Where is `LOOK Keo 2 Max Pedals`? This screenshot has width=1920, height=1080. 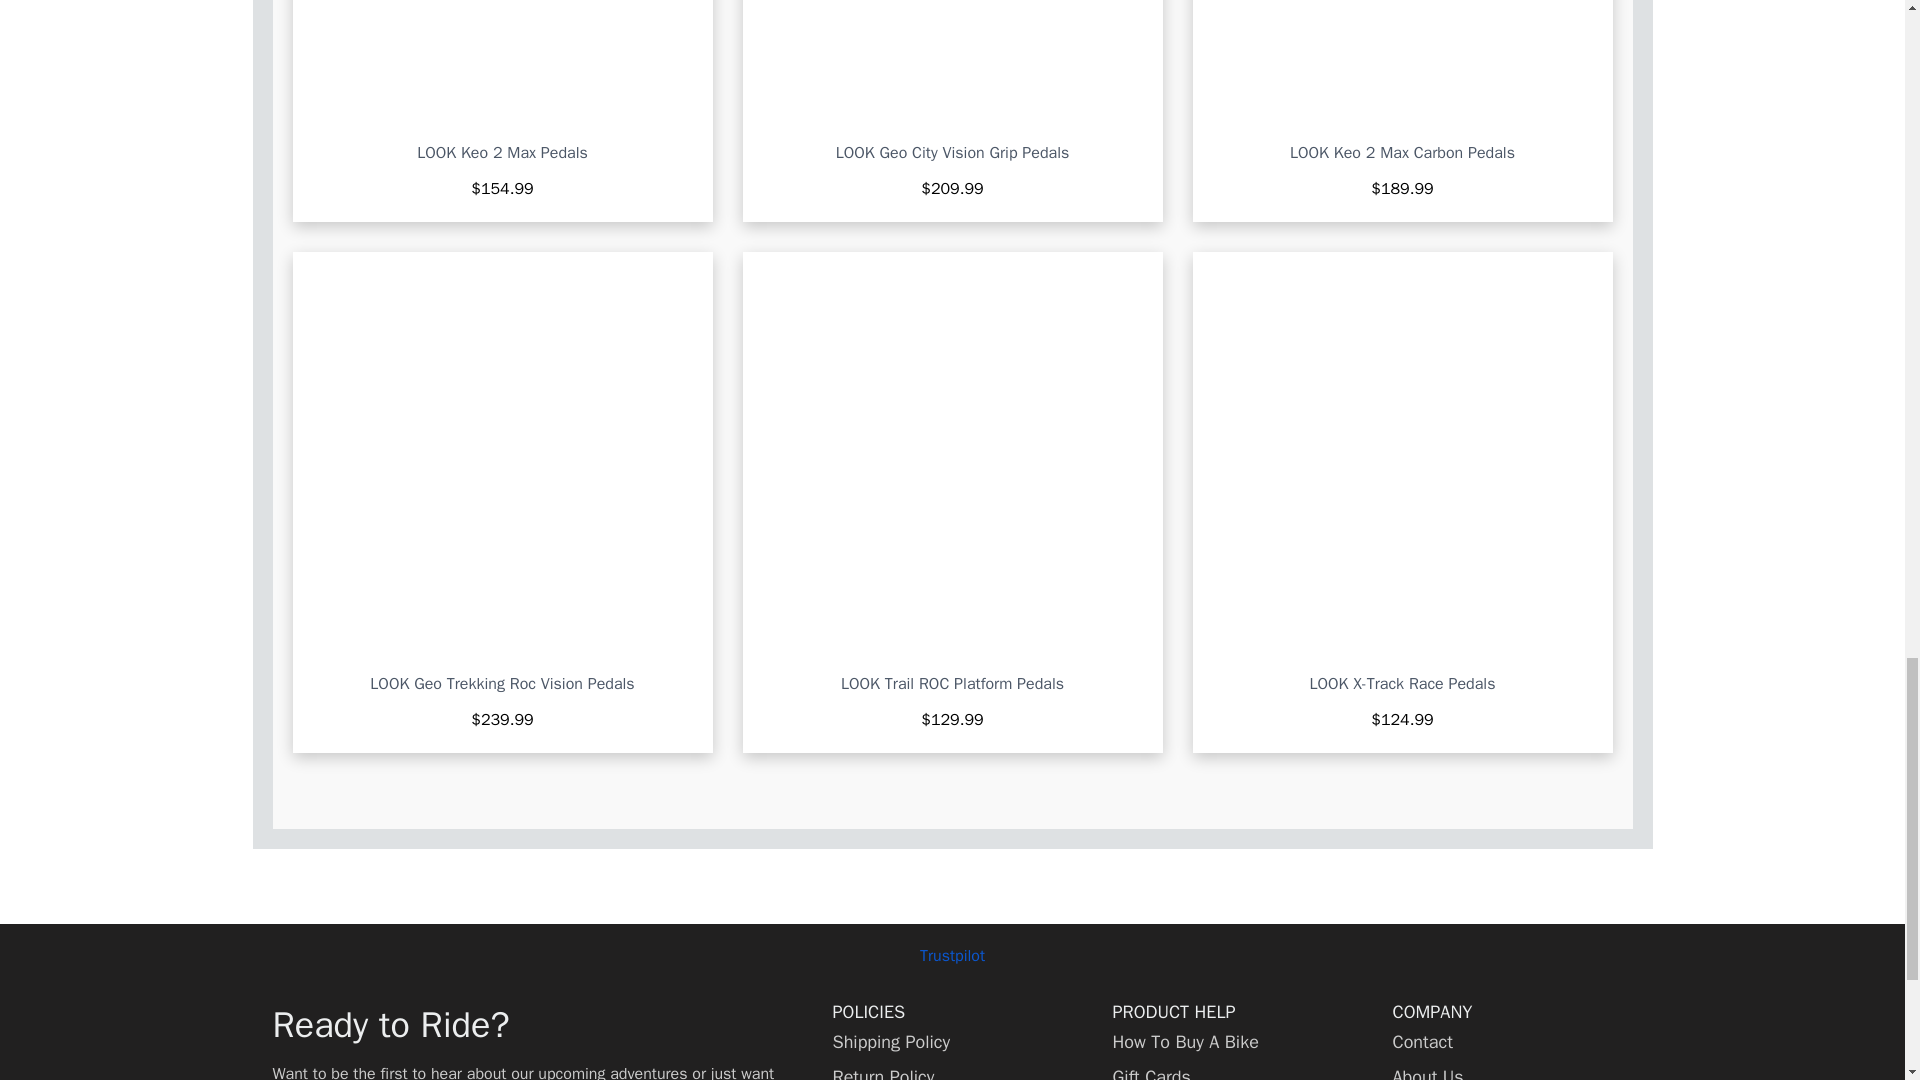 LOOK Keo 2 Max Pedals is located at coordinates (502, 154).